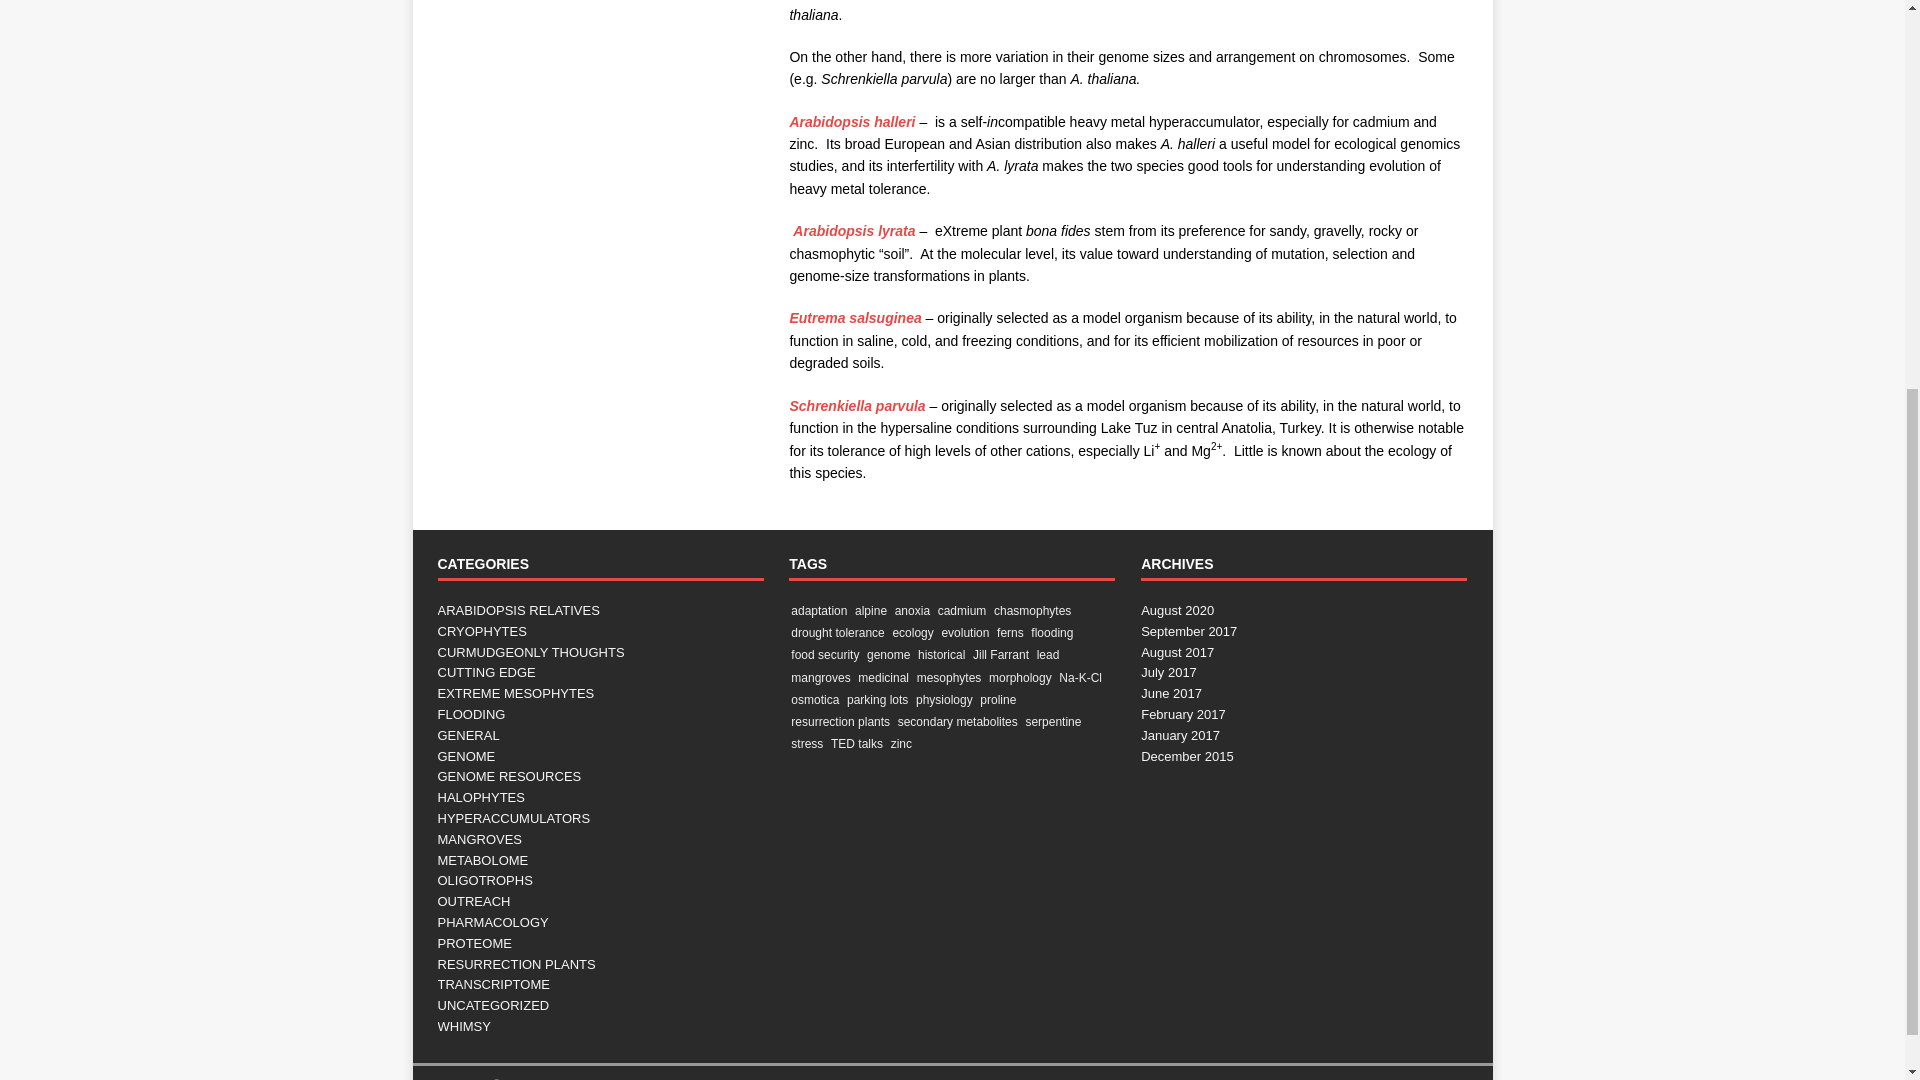 Image resolution: width=1920 pixels, height=1080 pixels. Describe the element at coordinates (852, 230) in the screenshot. I see ` Arabidopsis lyrata` at that location.